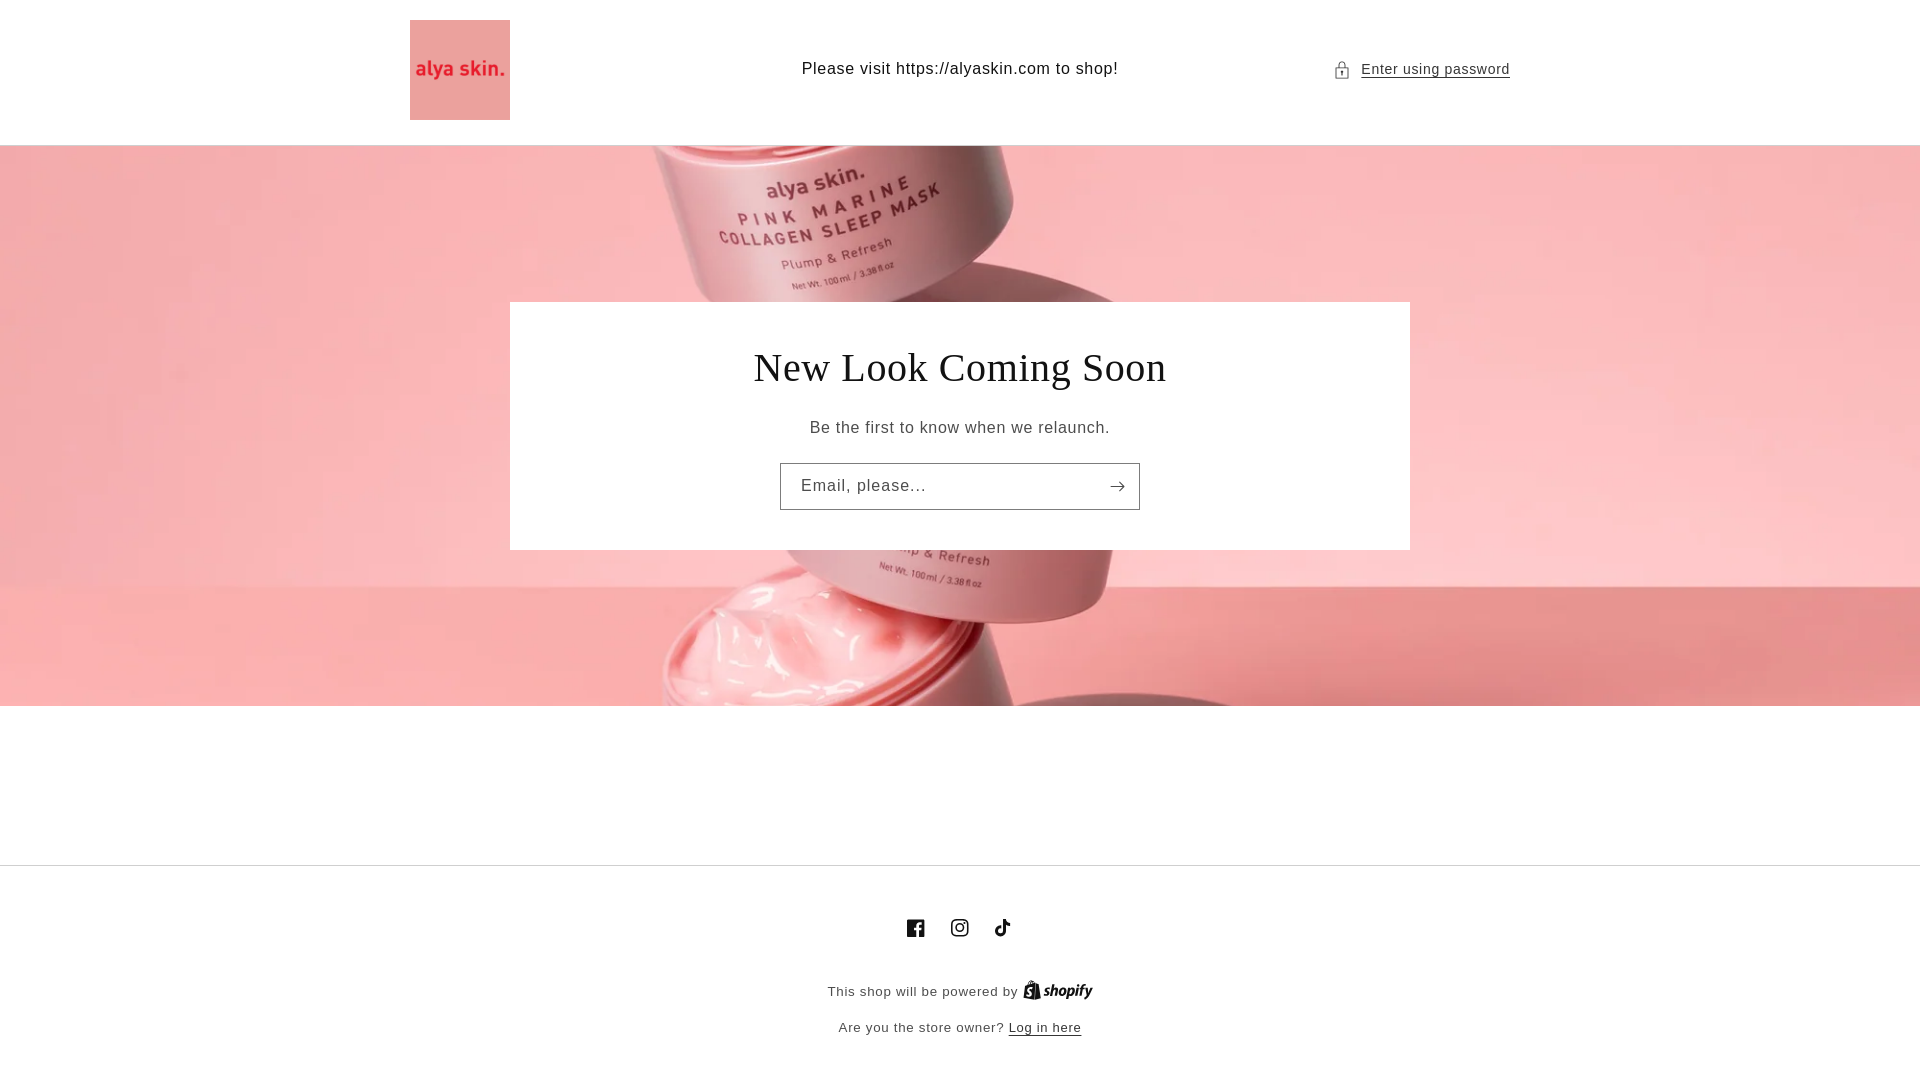 The height and width of the screenshot is (1080, 1920). Describe the element at coordinates (1003, 928) in the screenshot. I see `Log in here` at that location.